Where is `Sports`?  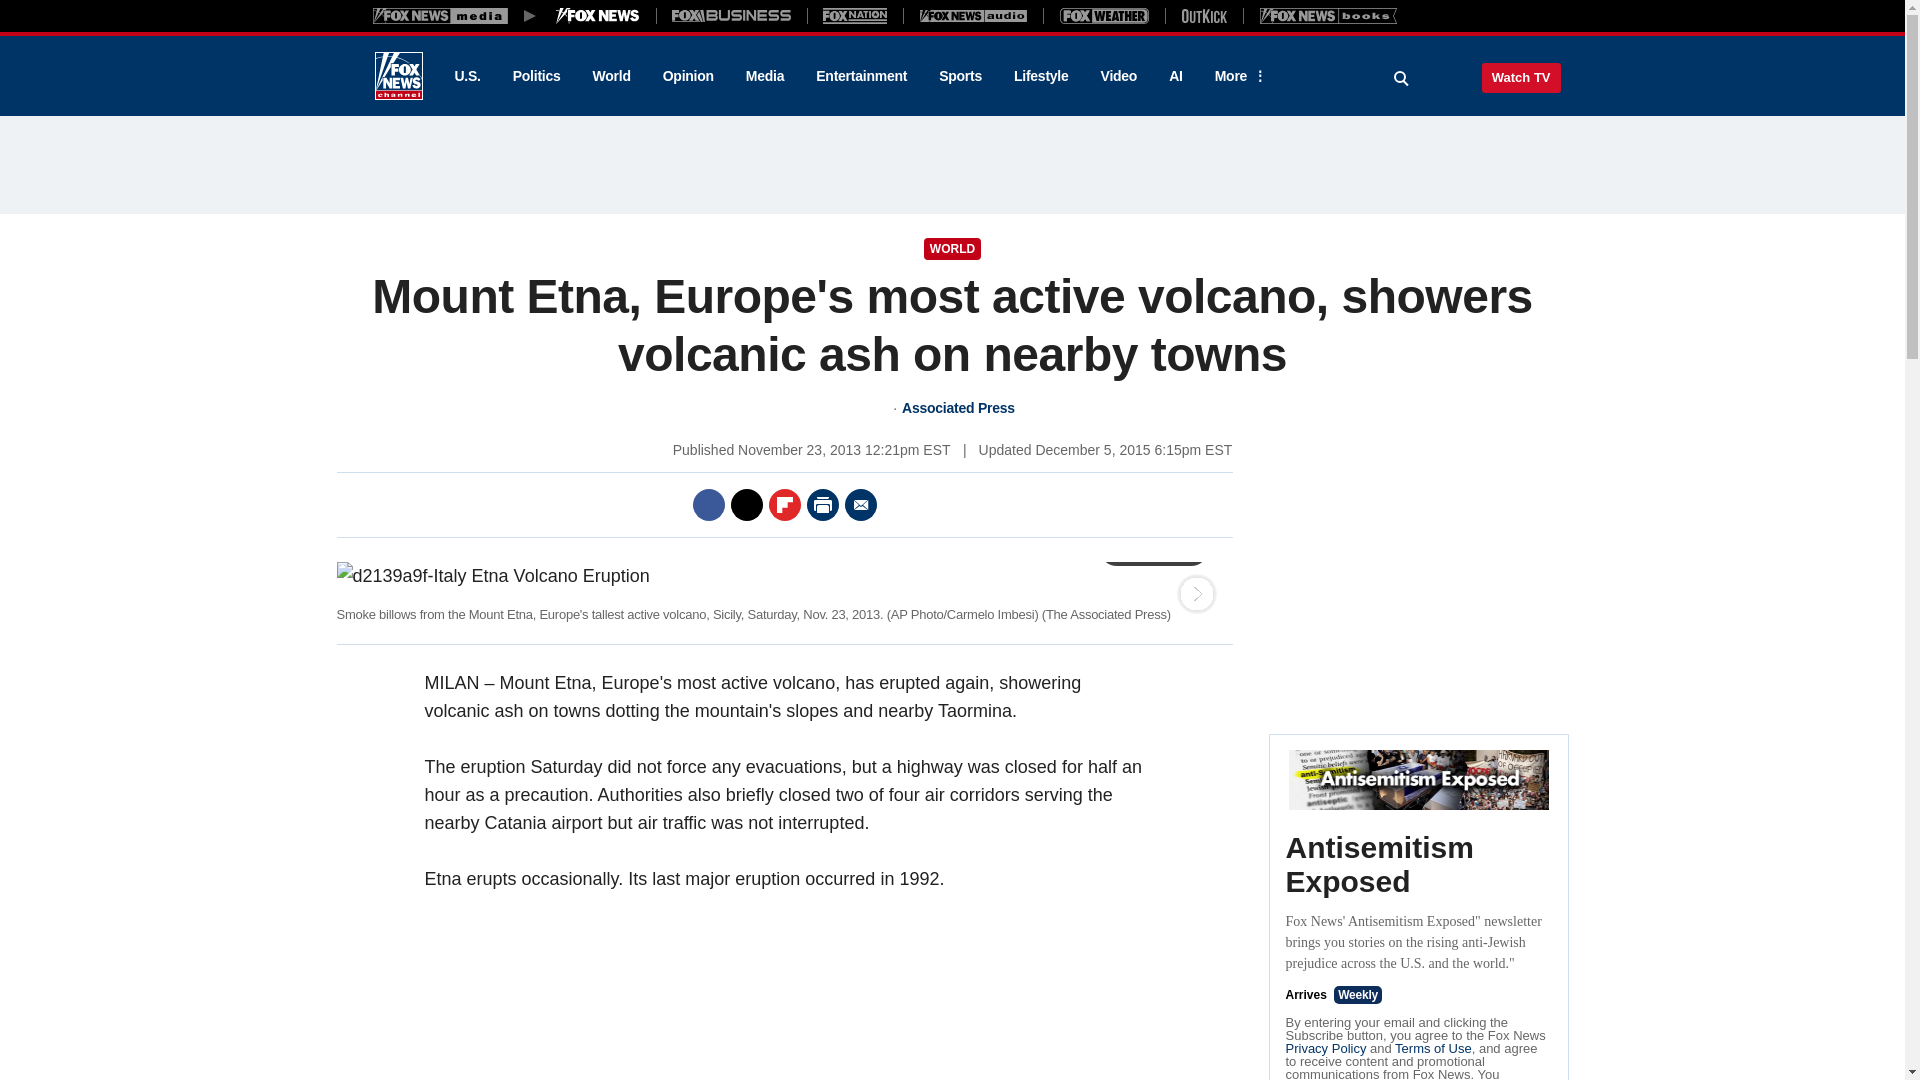 Sports is located at coordinates (960, 76).